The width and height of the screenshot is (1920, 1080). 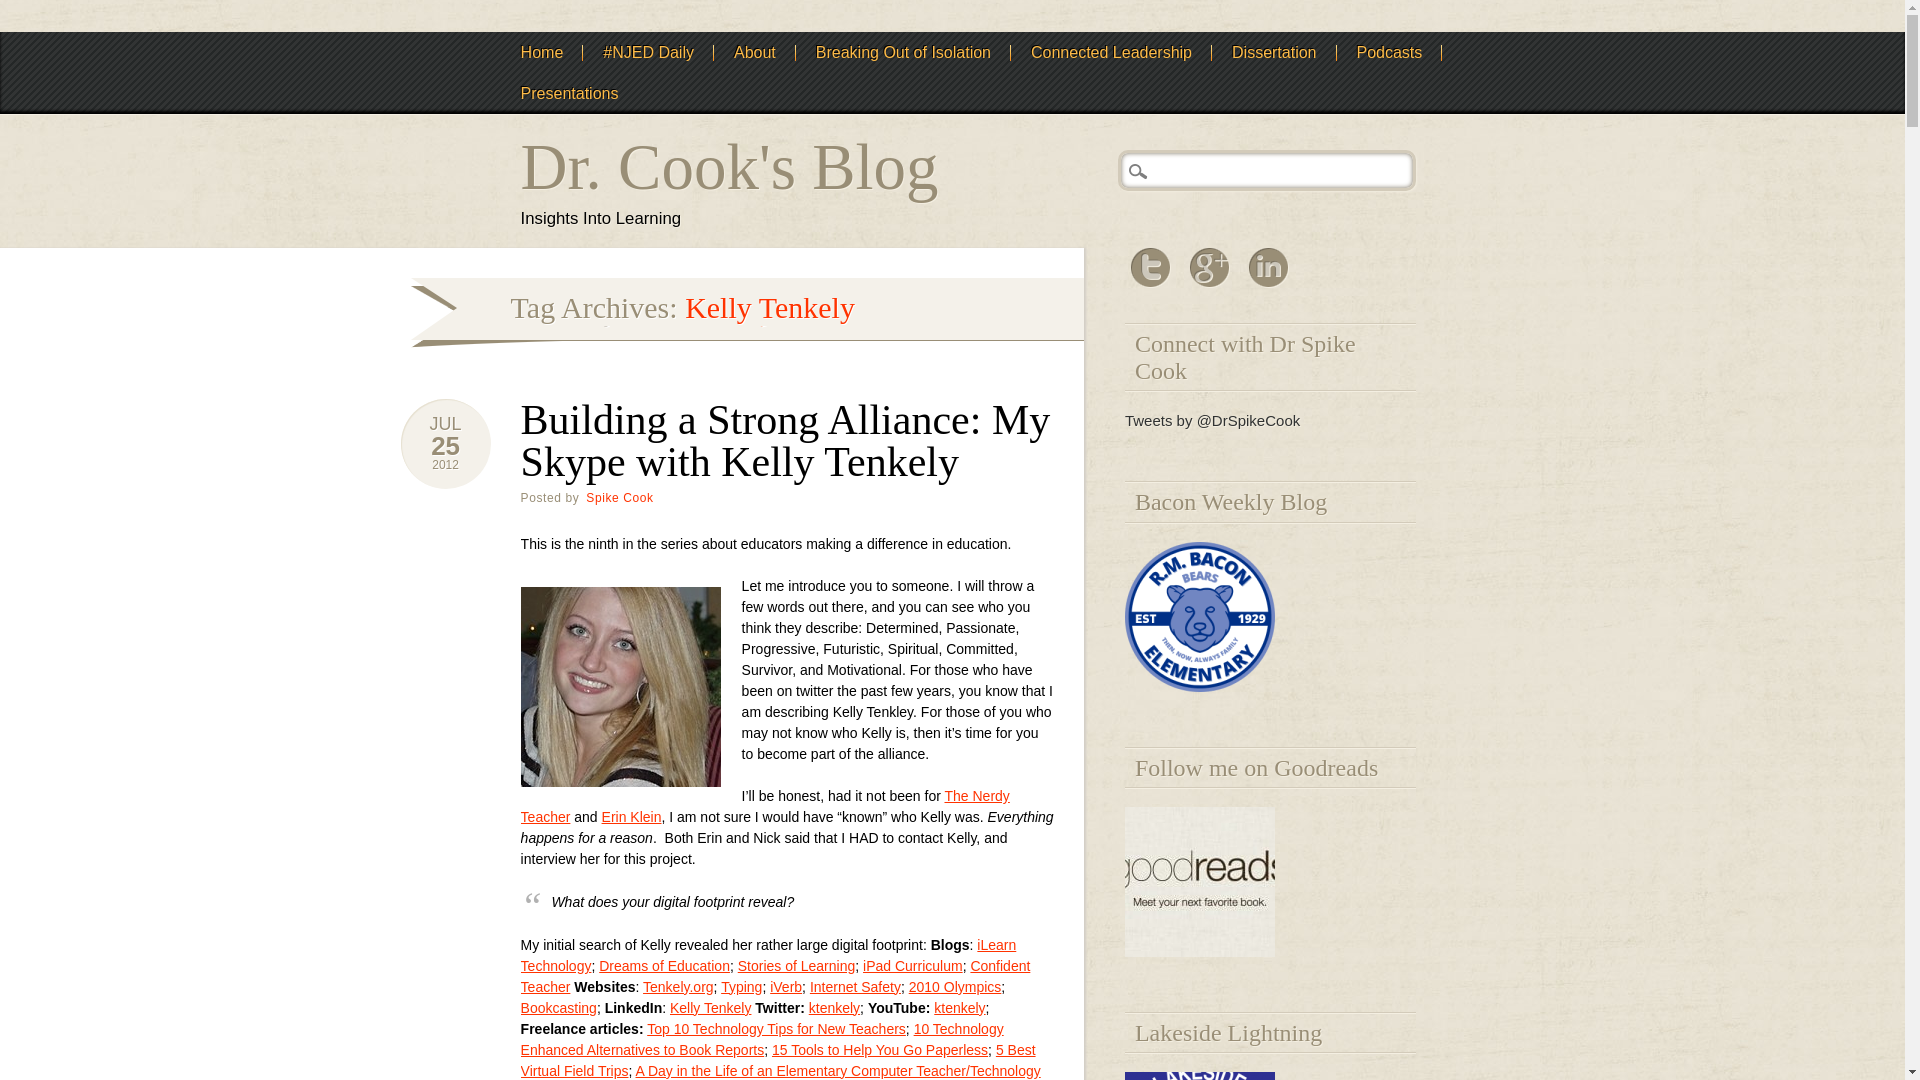 I want to click on 2012, so click(x=445, y=464).